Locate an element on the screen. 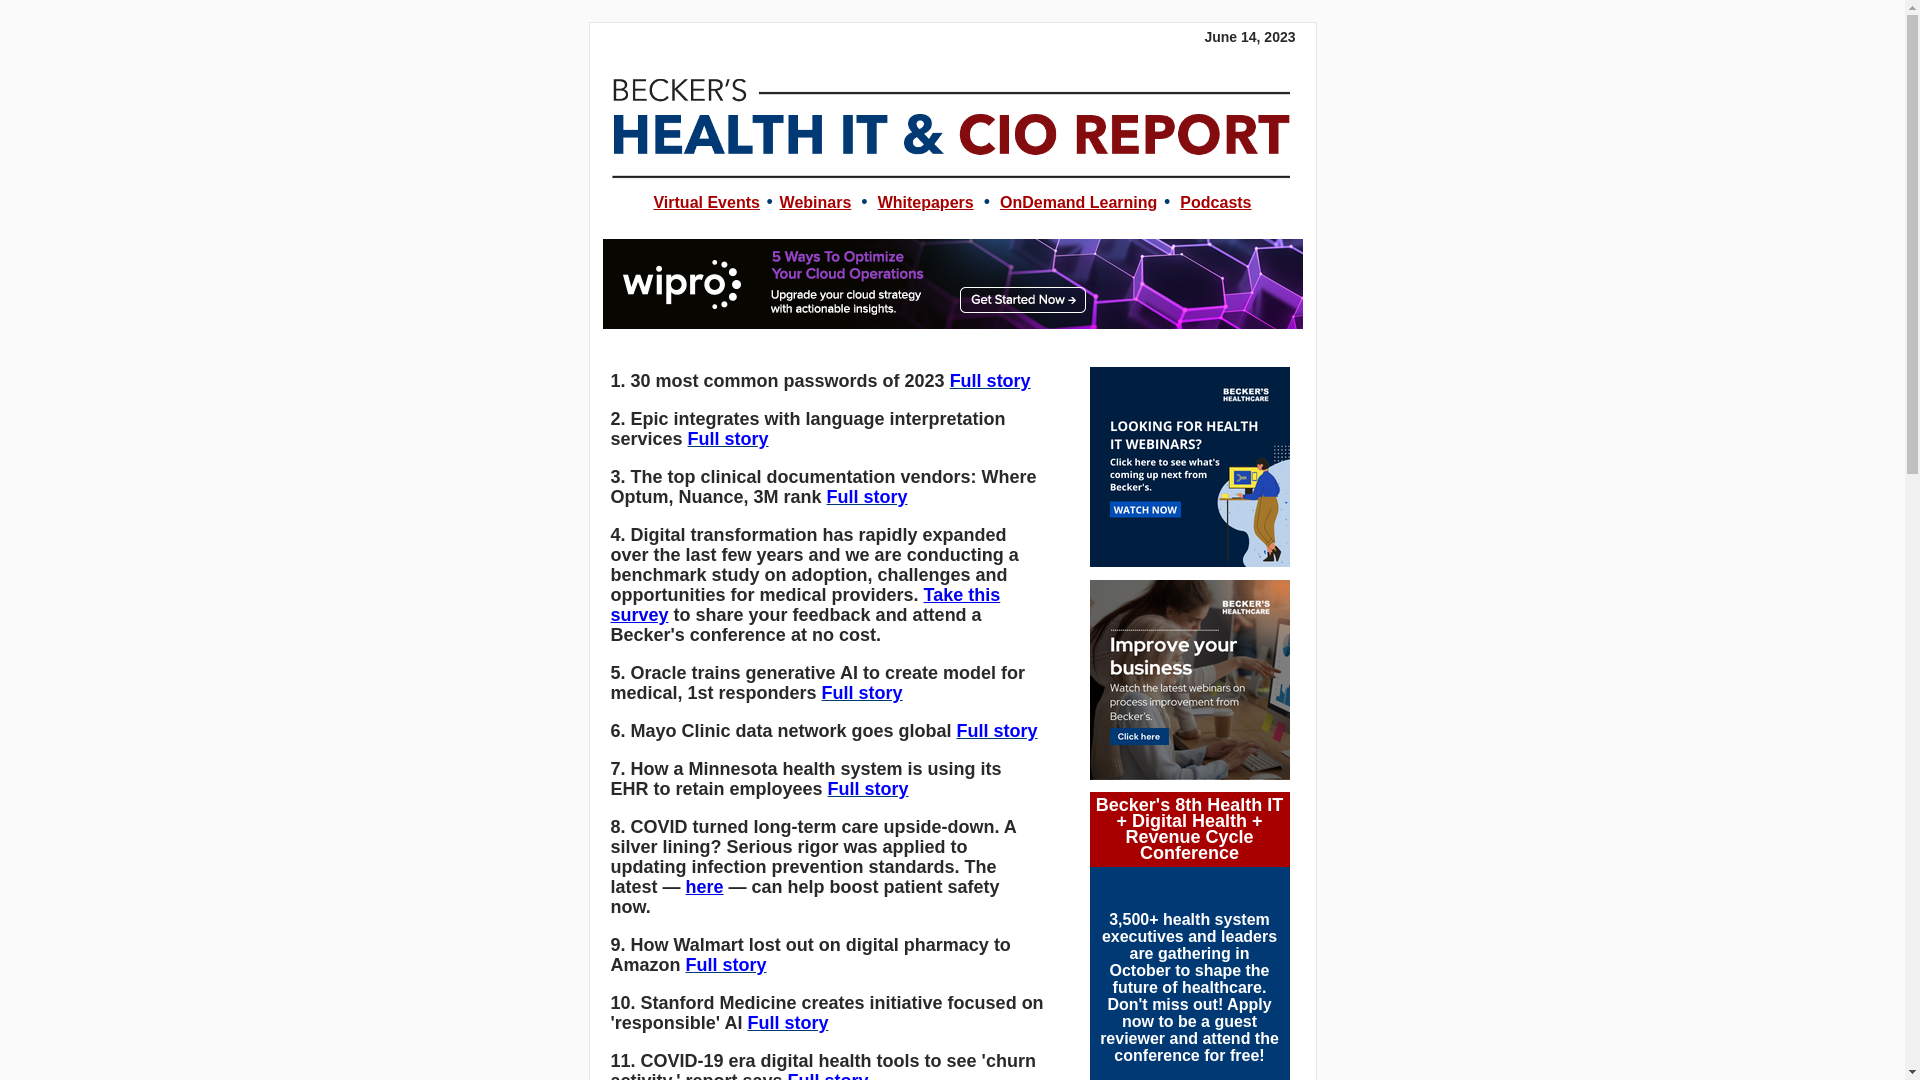 The height and width of the screenshot is (1080, 1920). Full story is located at coordinates (786, 1022).